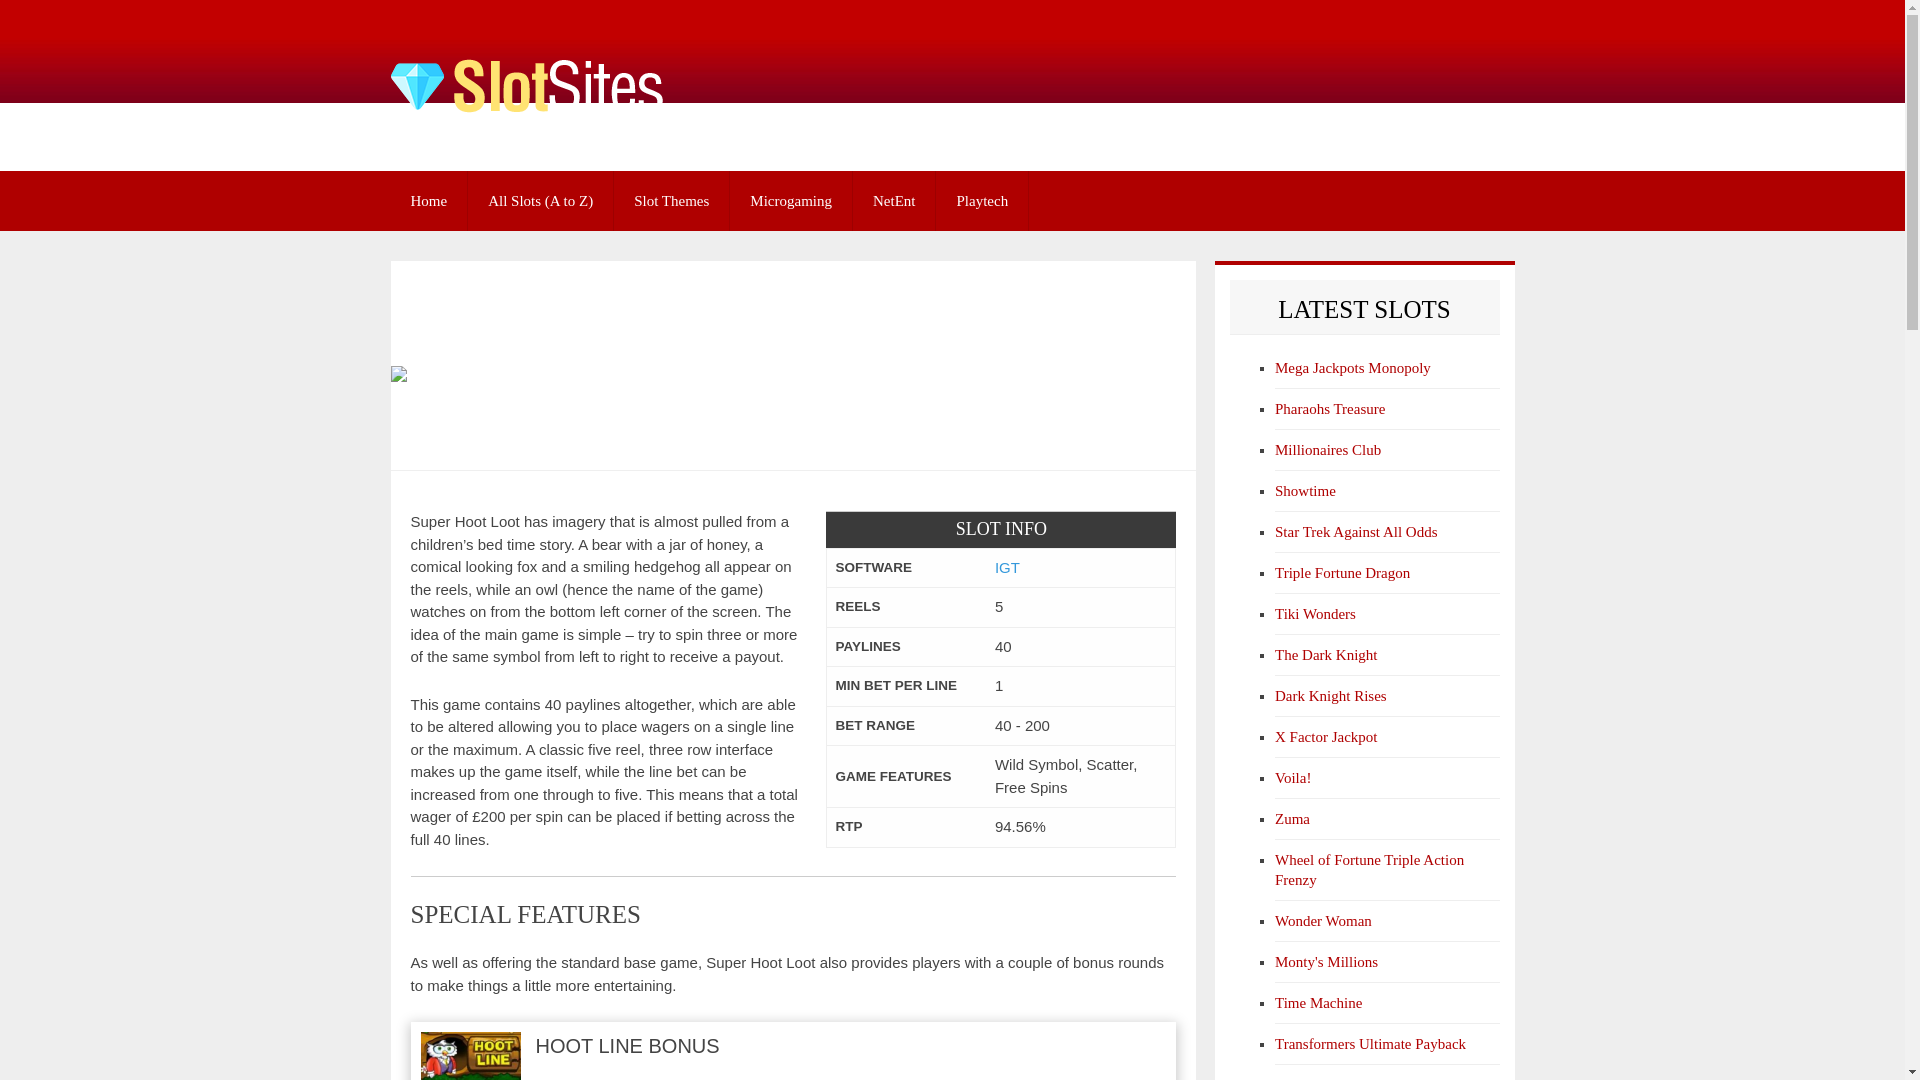 This screenshot has height=1080, width=1920. I want to click on Microgaming, so click(790, 200).